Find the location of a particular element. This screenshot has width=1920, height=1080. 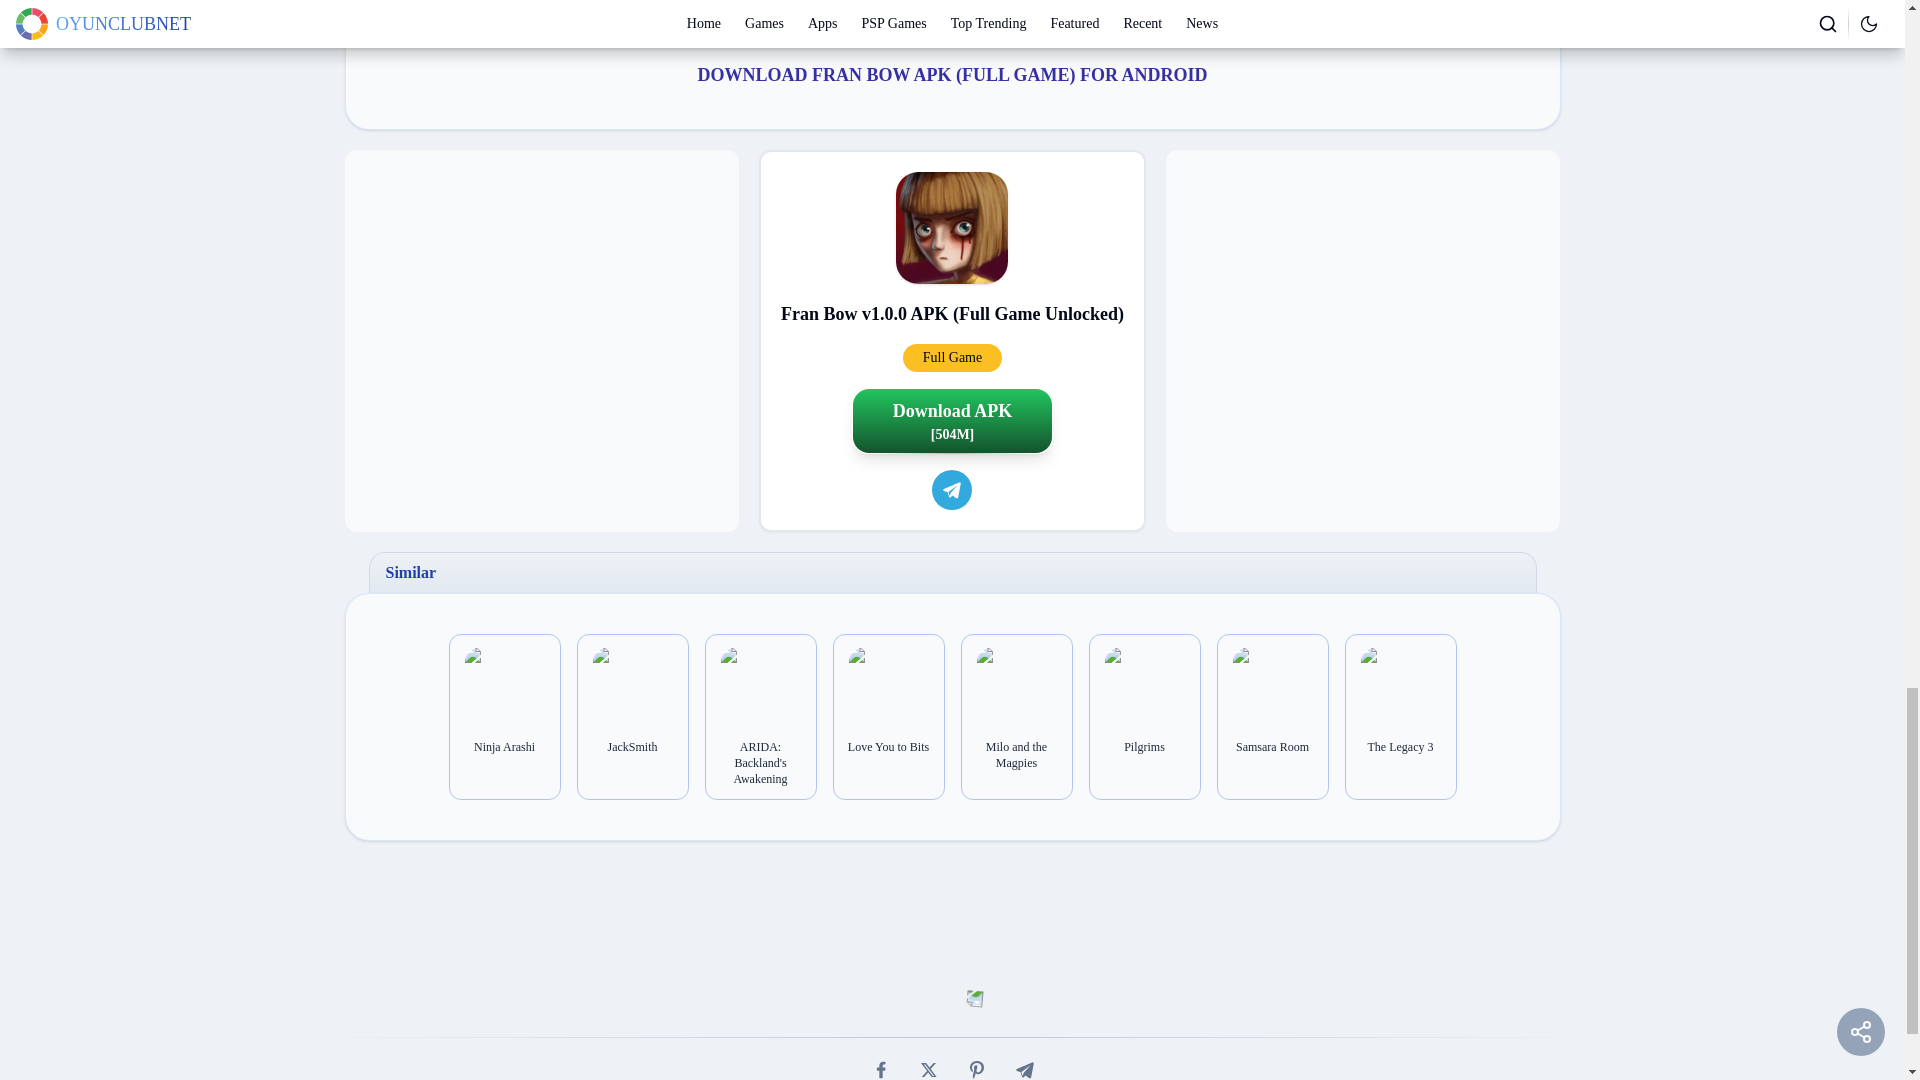

Pilgrims is located at coordinates (1145, 746).